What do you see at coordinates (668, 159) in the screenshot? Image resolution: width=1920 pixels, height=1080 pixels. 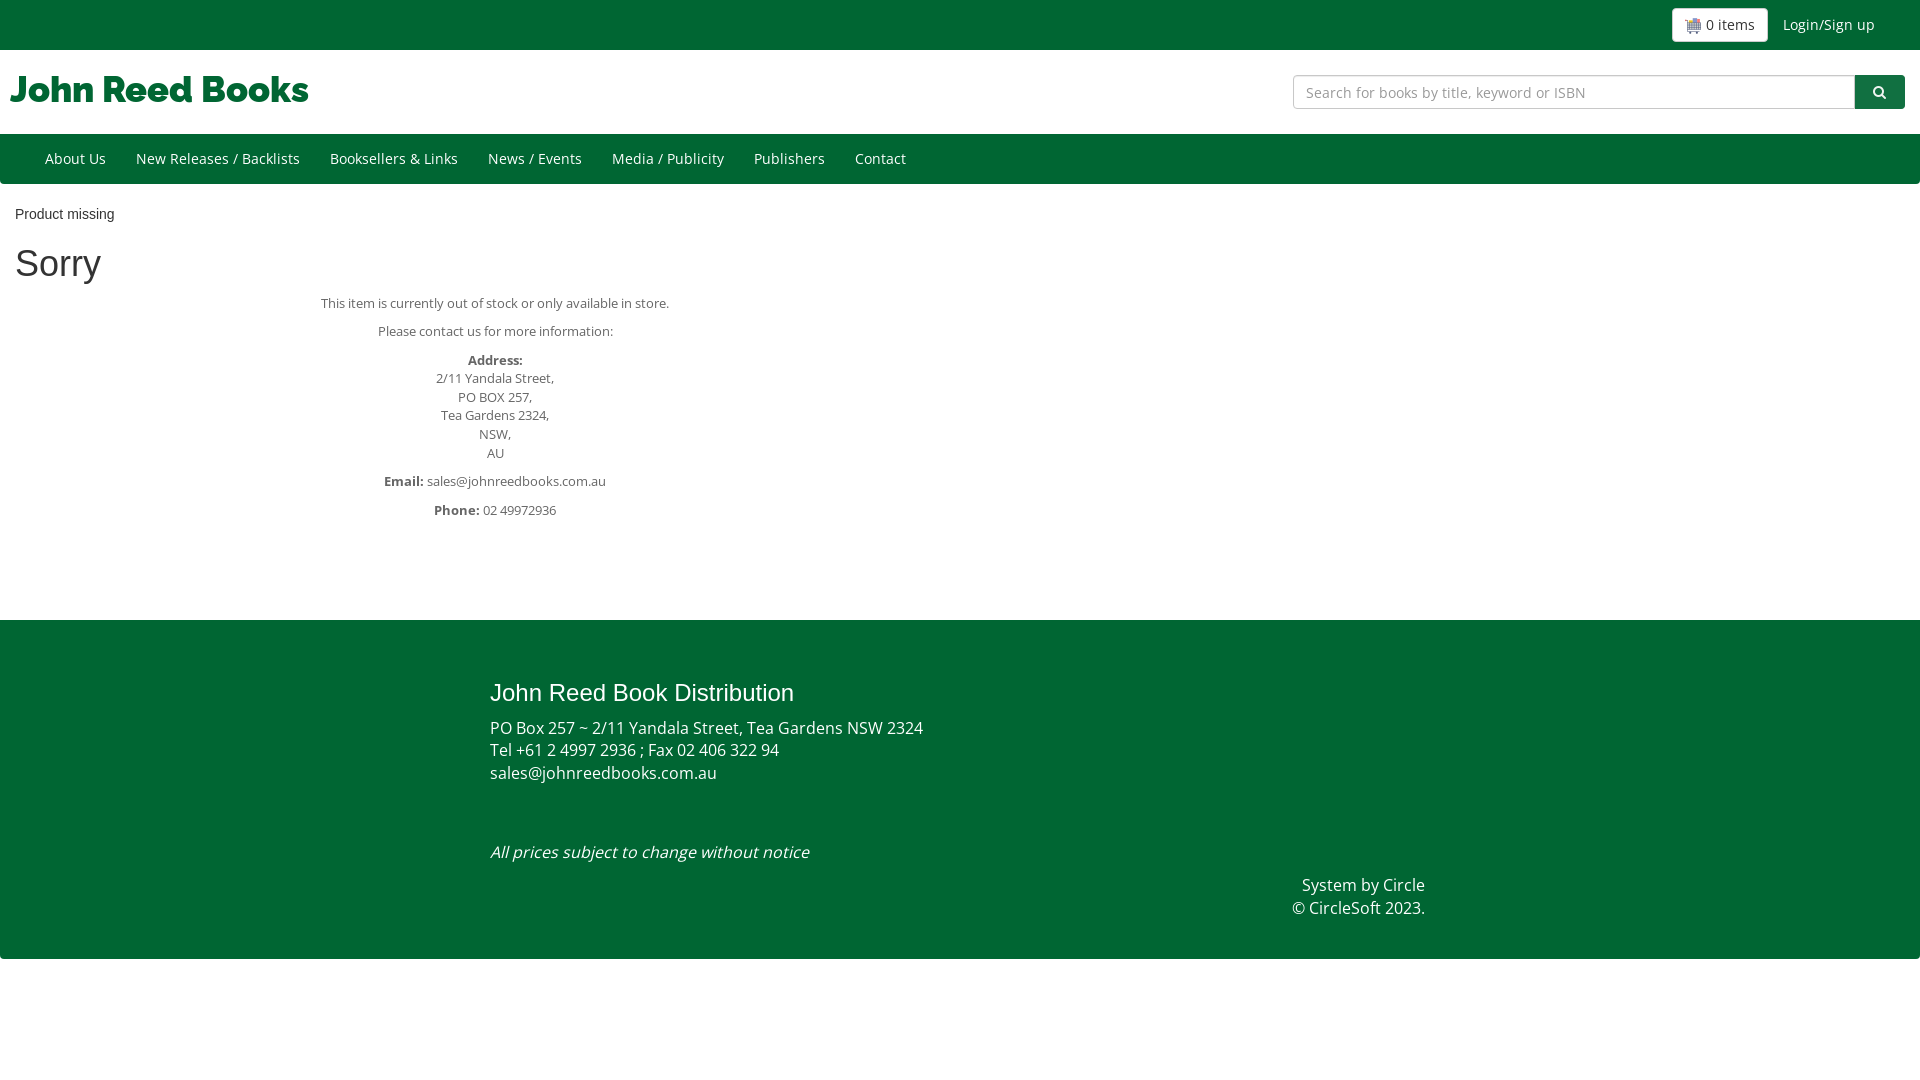 I see `Media / Publicity` at bounding box center [668, 159].